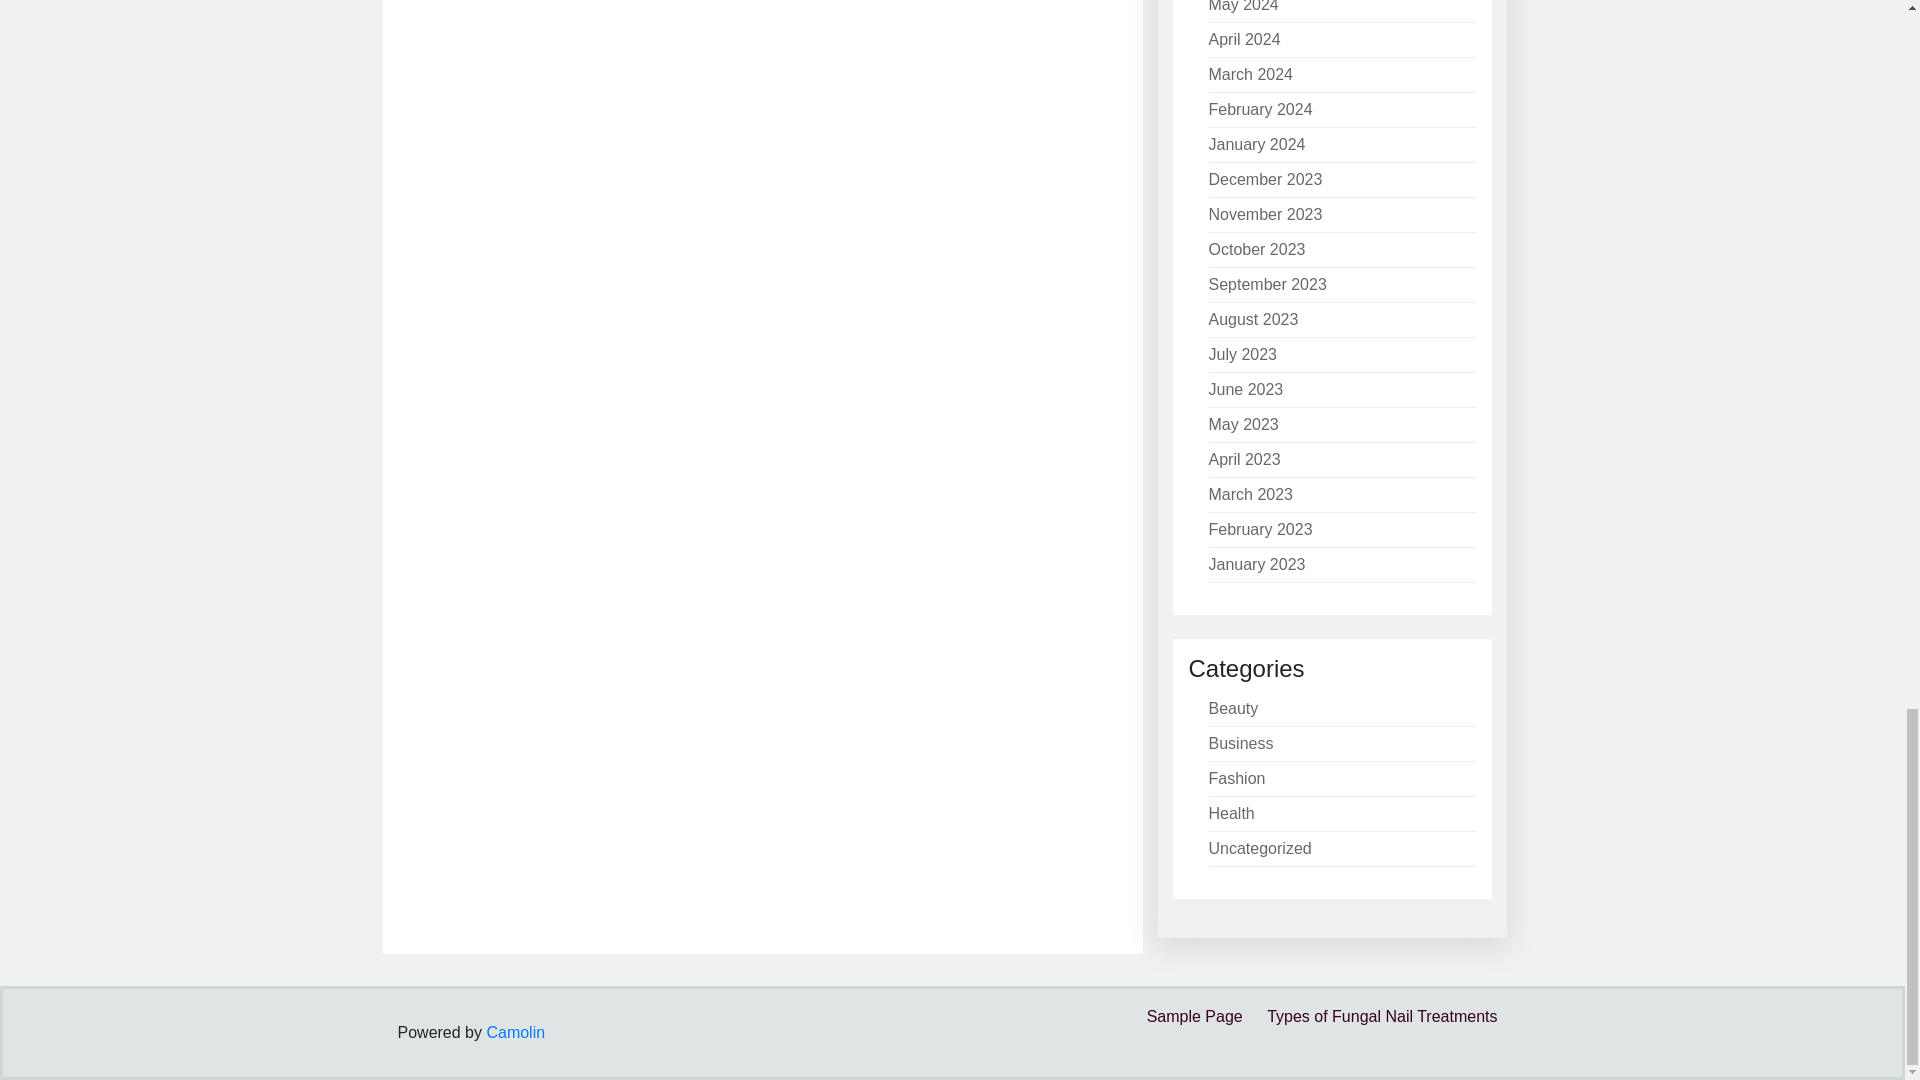 This screenshot has height=1080, width=1920. What do you see at coordinates (1256, 144) in the screenshot?
I see `January 2024` at bounding box center [1256, 144].